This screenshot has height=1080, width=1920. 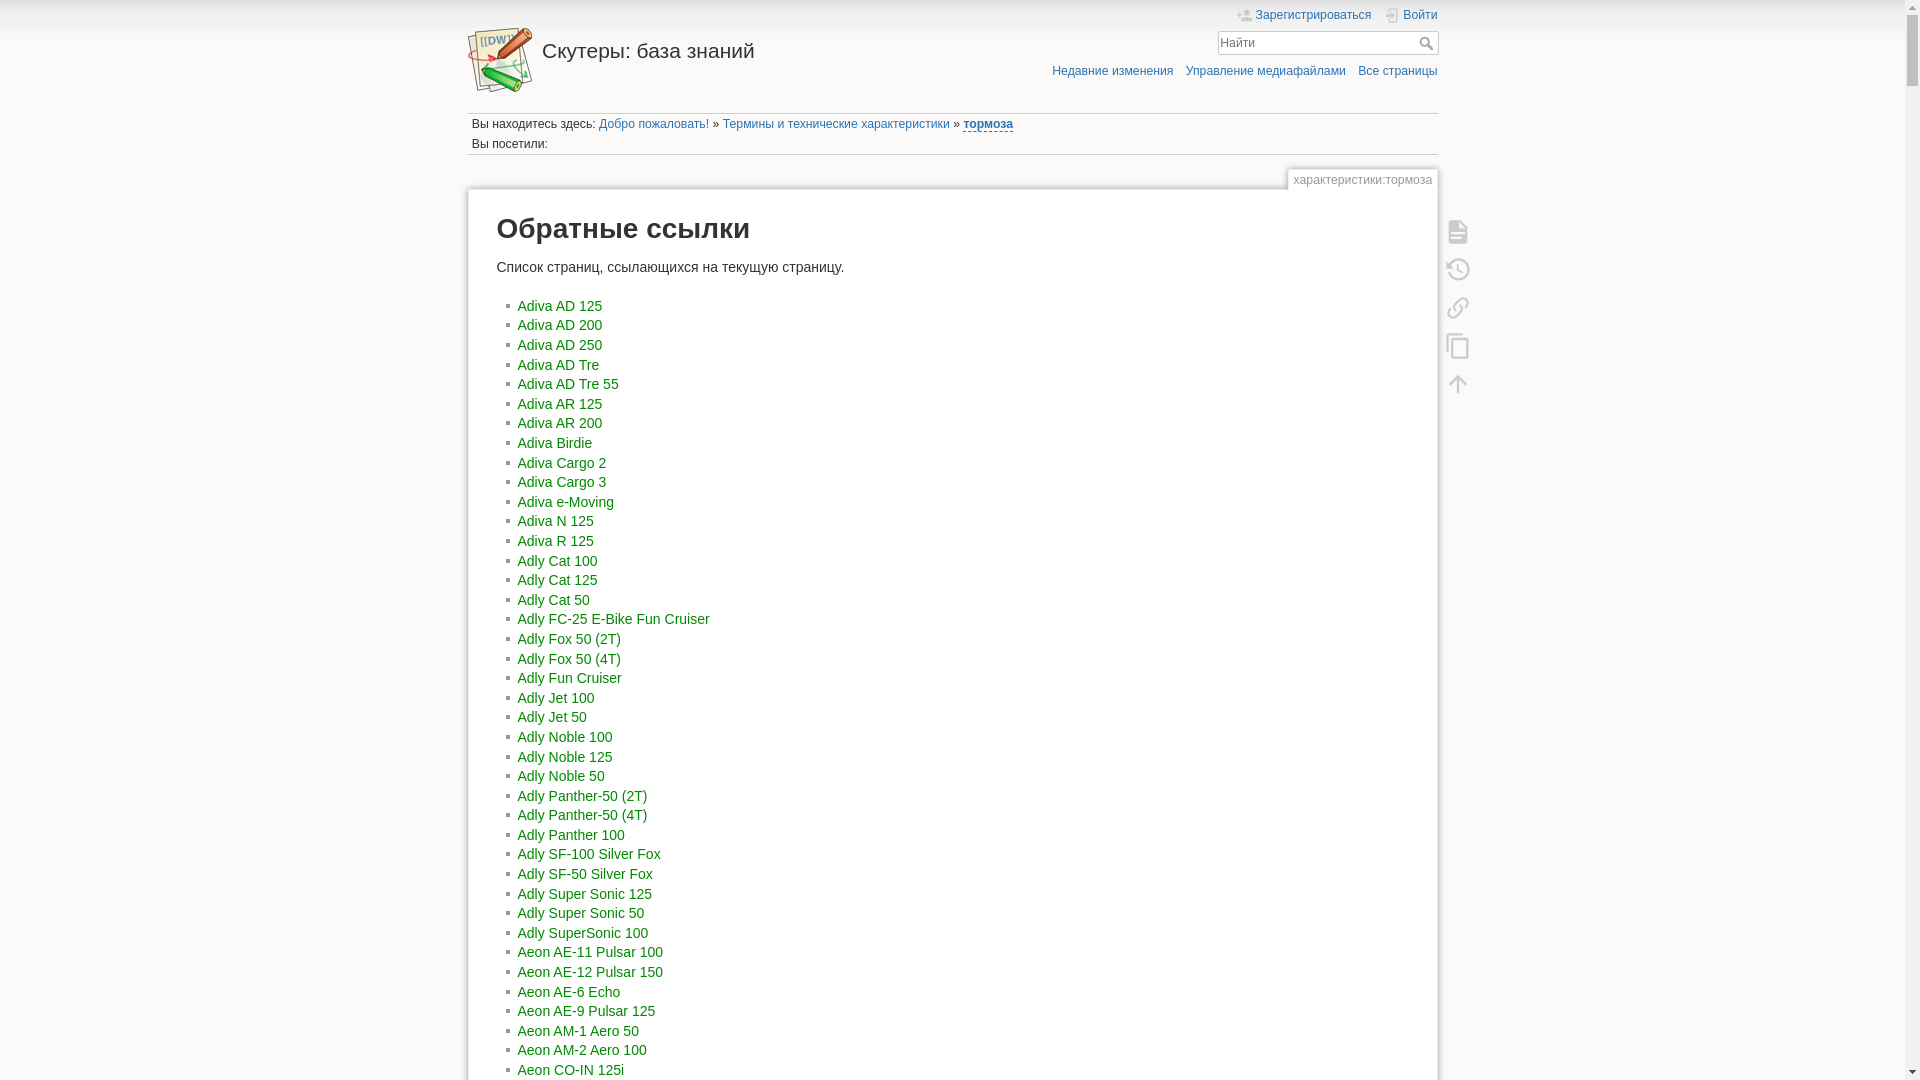 I want to click on Adly SF-100 Silver Fox, so click(x=590, y=854).